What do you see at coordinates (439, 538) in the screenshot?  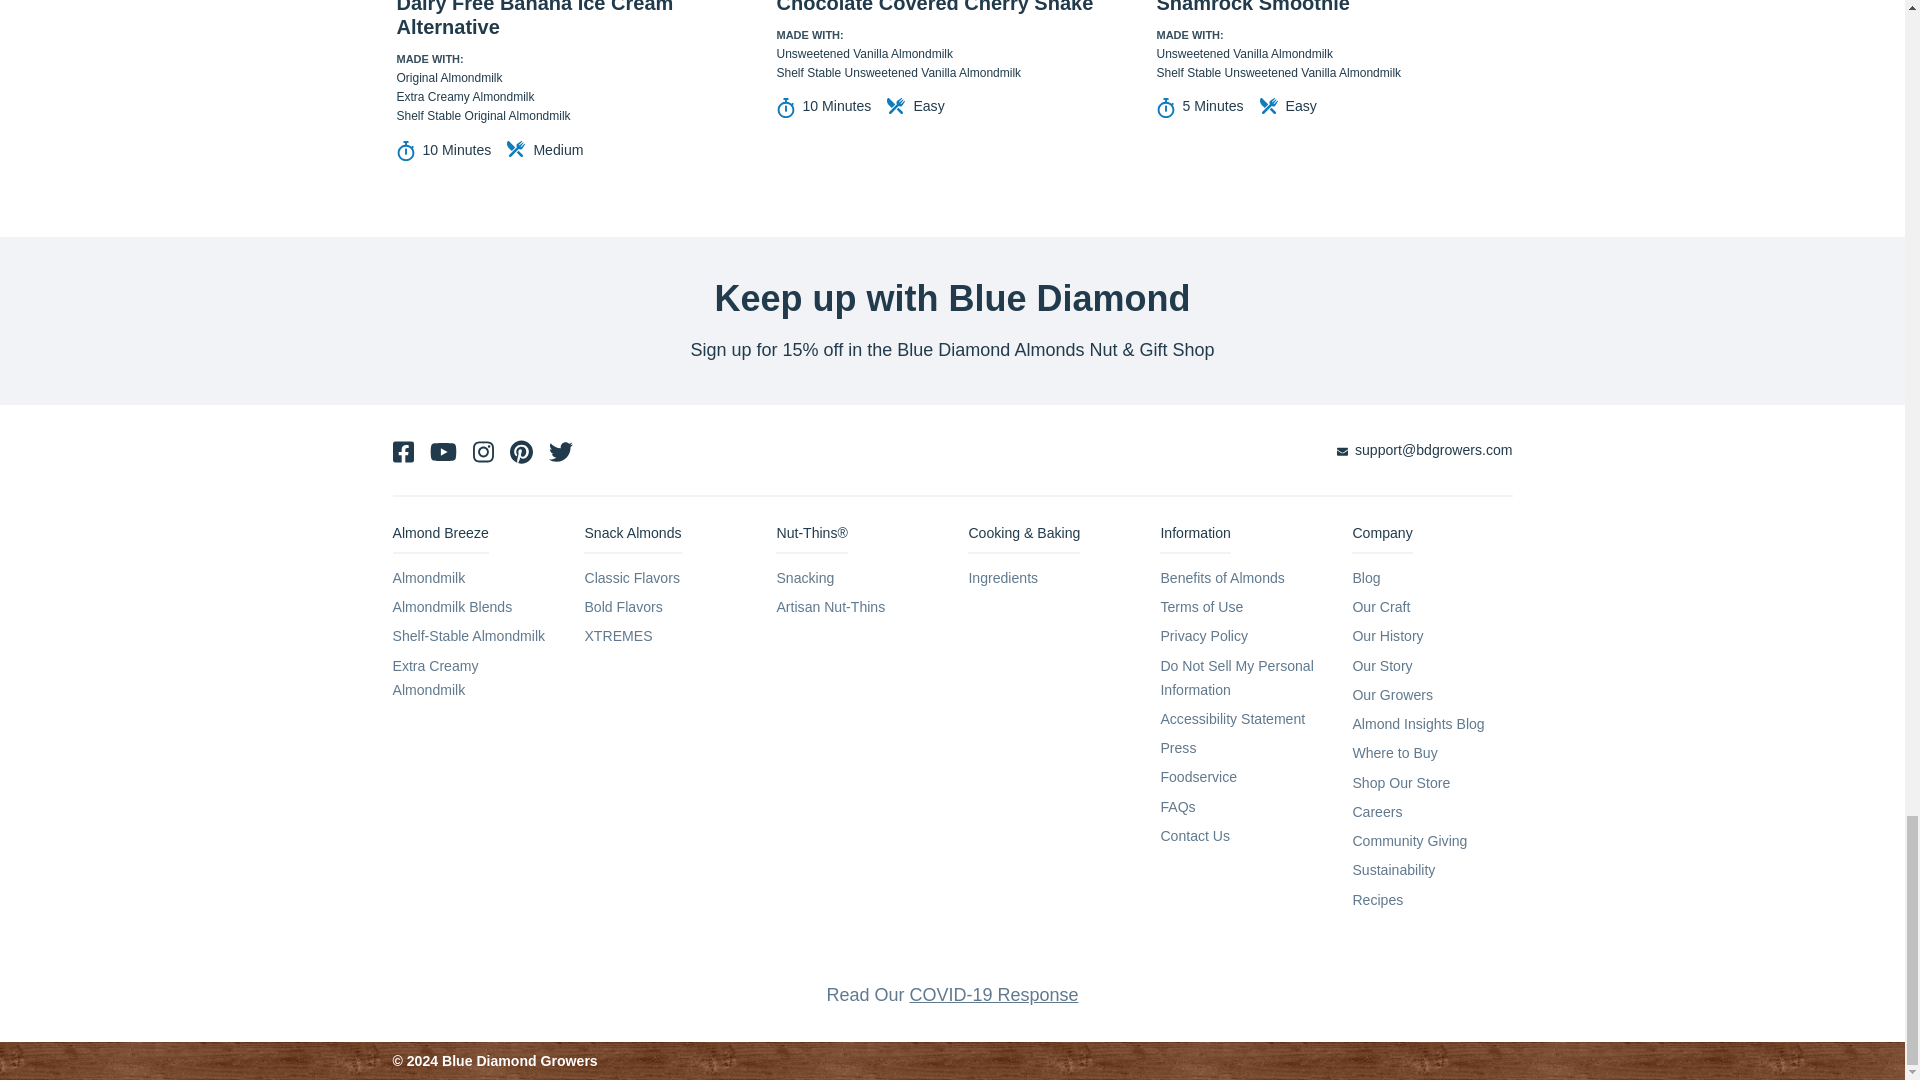 I see `Almond Breeze` at bounding box center [439, 538].